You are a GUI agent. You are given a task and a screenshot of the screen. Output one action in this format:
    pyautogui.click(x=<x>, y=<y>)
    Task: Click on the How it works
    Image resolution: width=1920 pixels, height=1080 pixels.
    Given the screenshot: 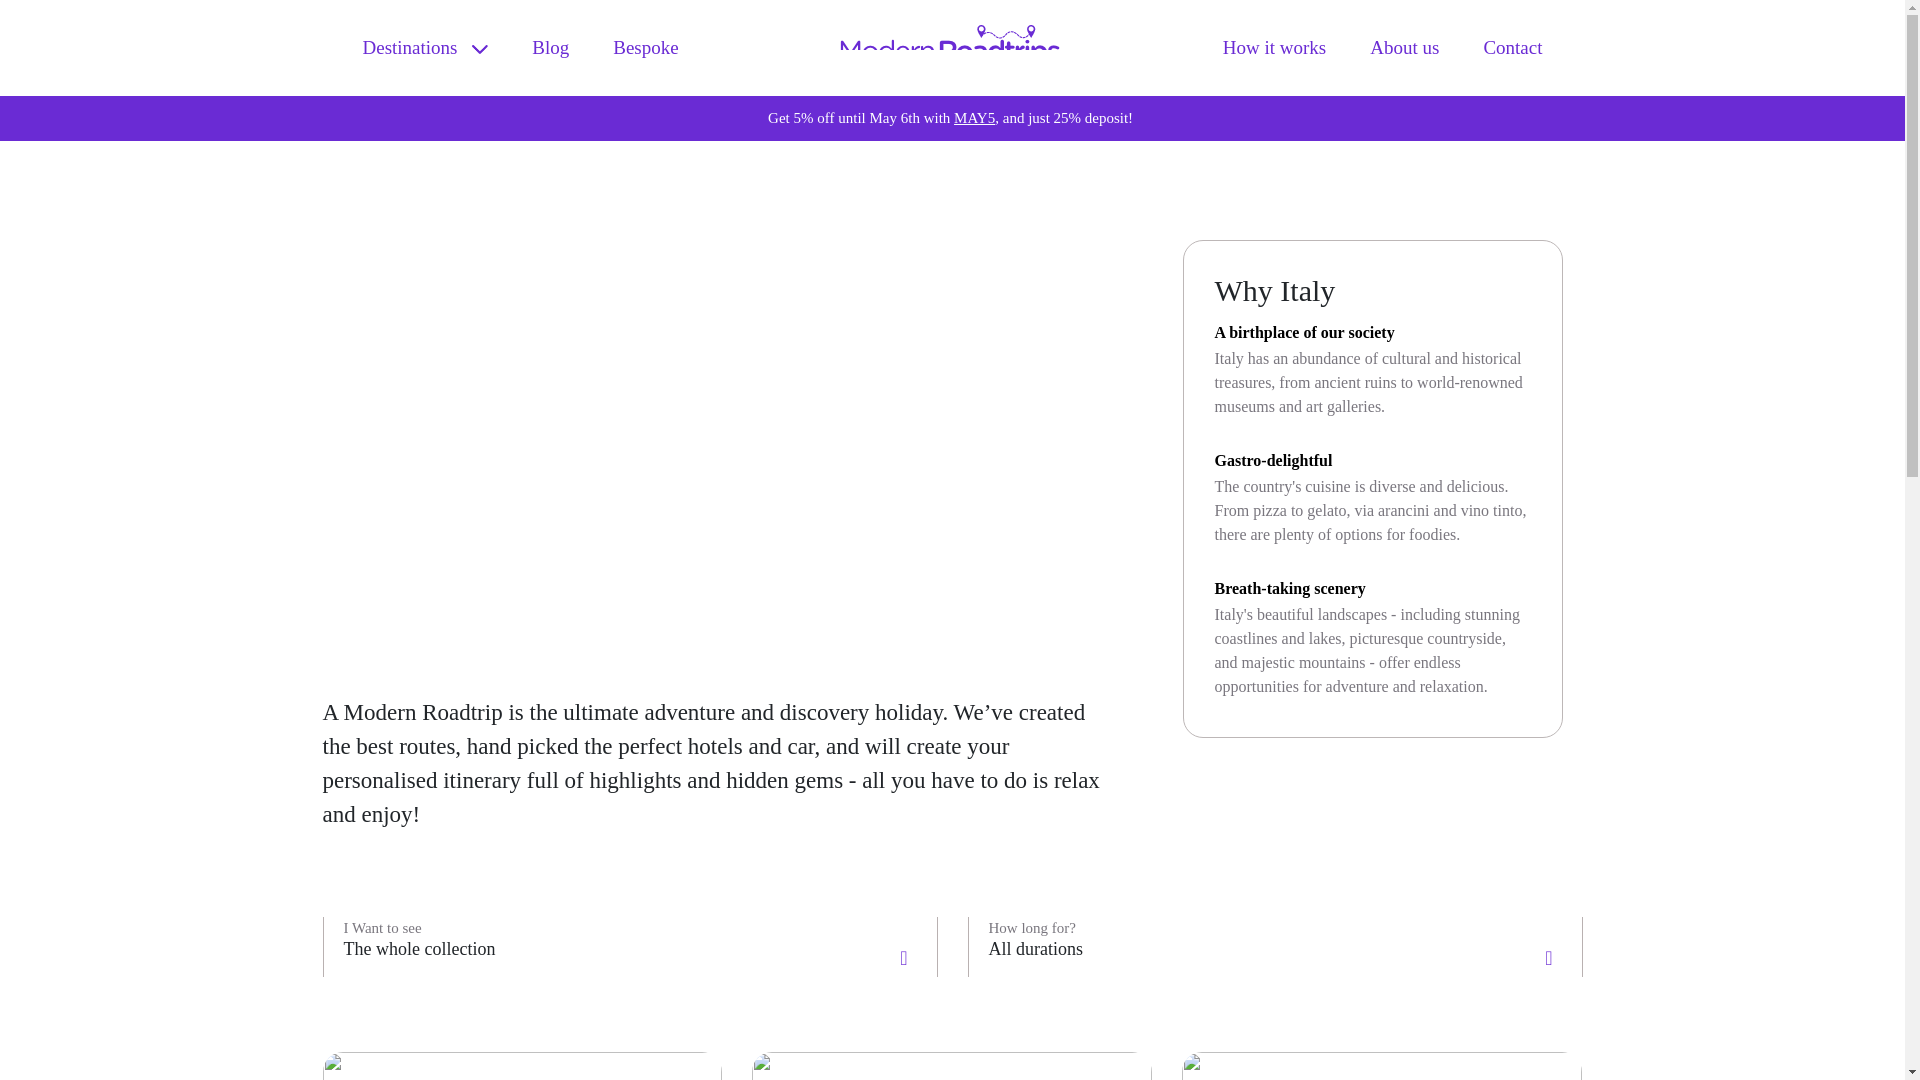 What is the action you would take?
    pyautogui.click(x=1274, y=48)
    